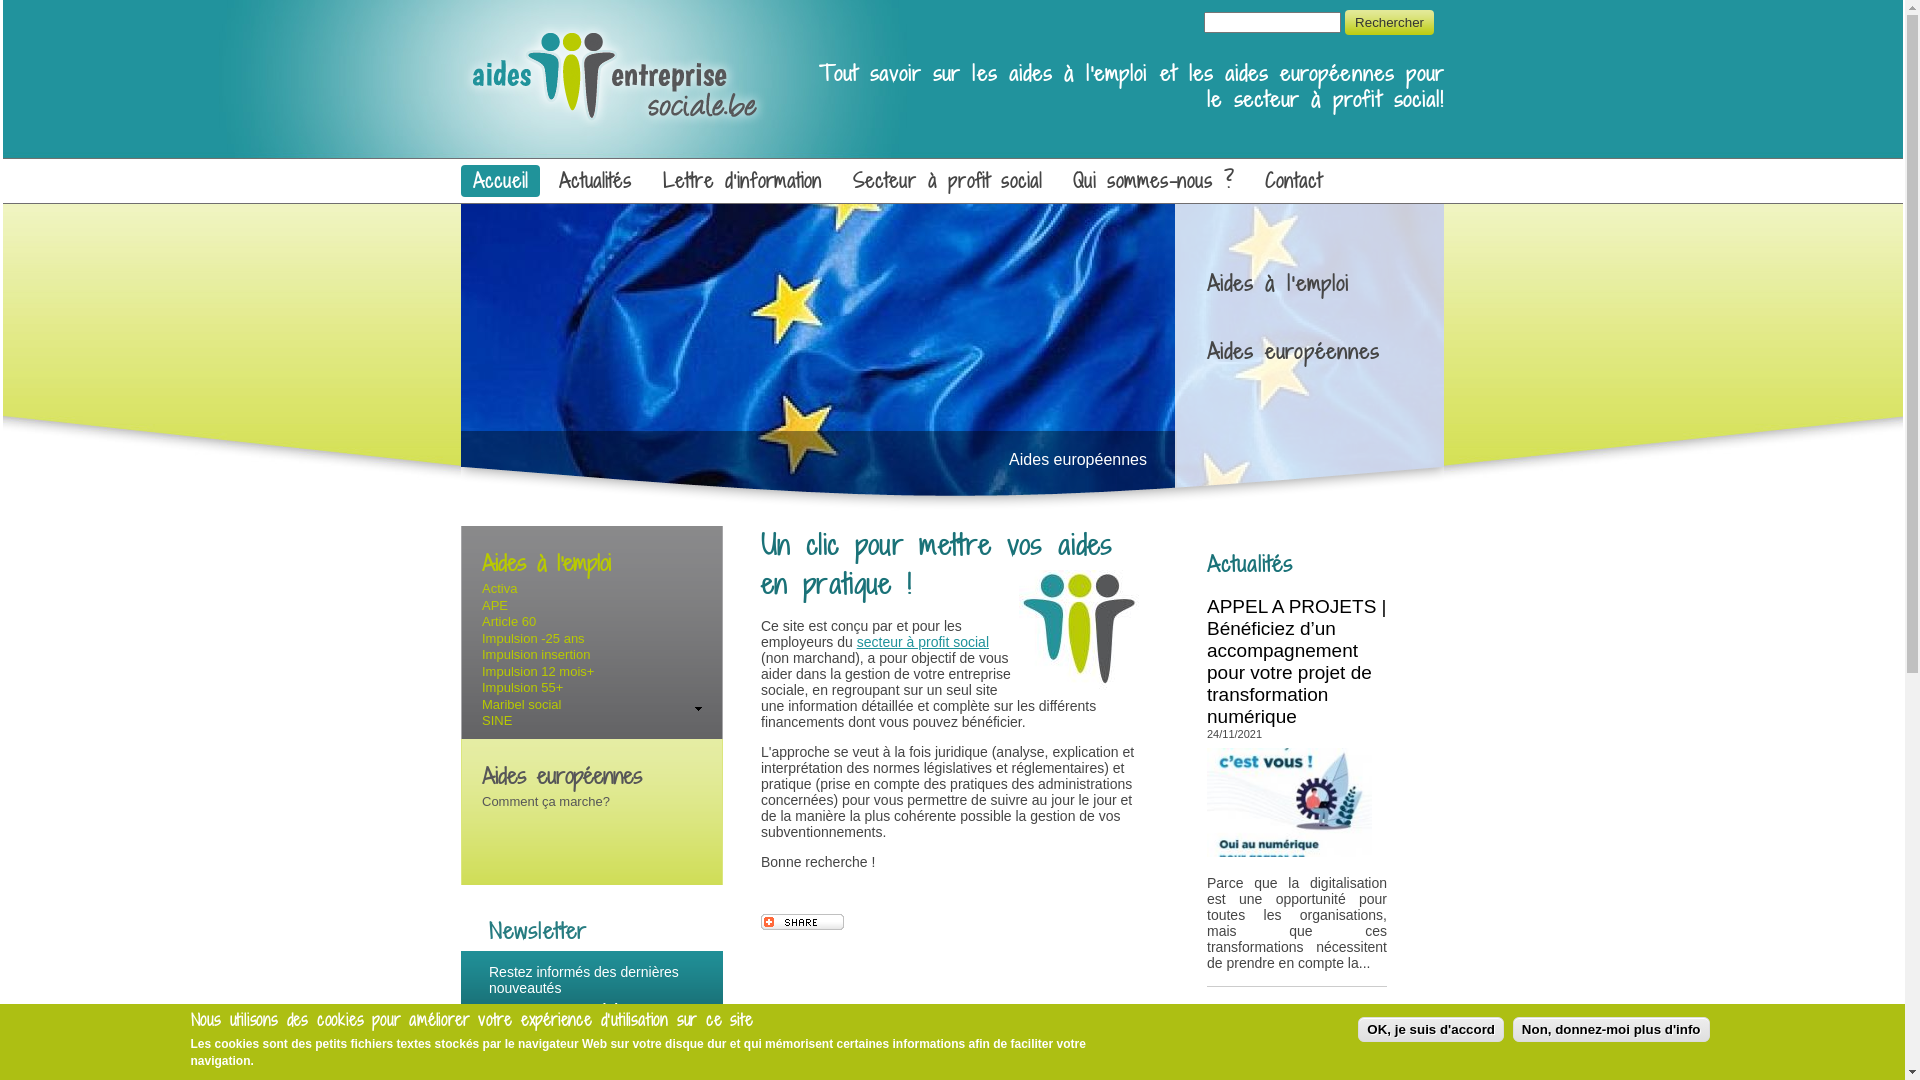 The image size is (1920, 1080). What do you see at coordinates (1154, 181) in the screenshot?
I see `Qui sommes-nous ?` at bounding box center [1154, 181].